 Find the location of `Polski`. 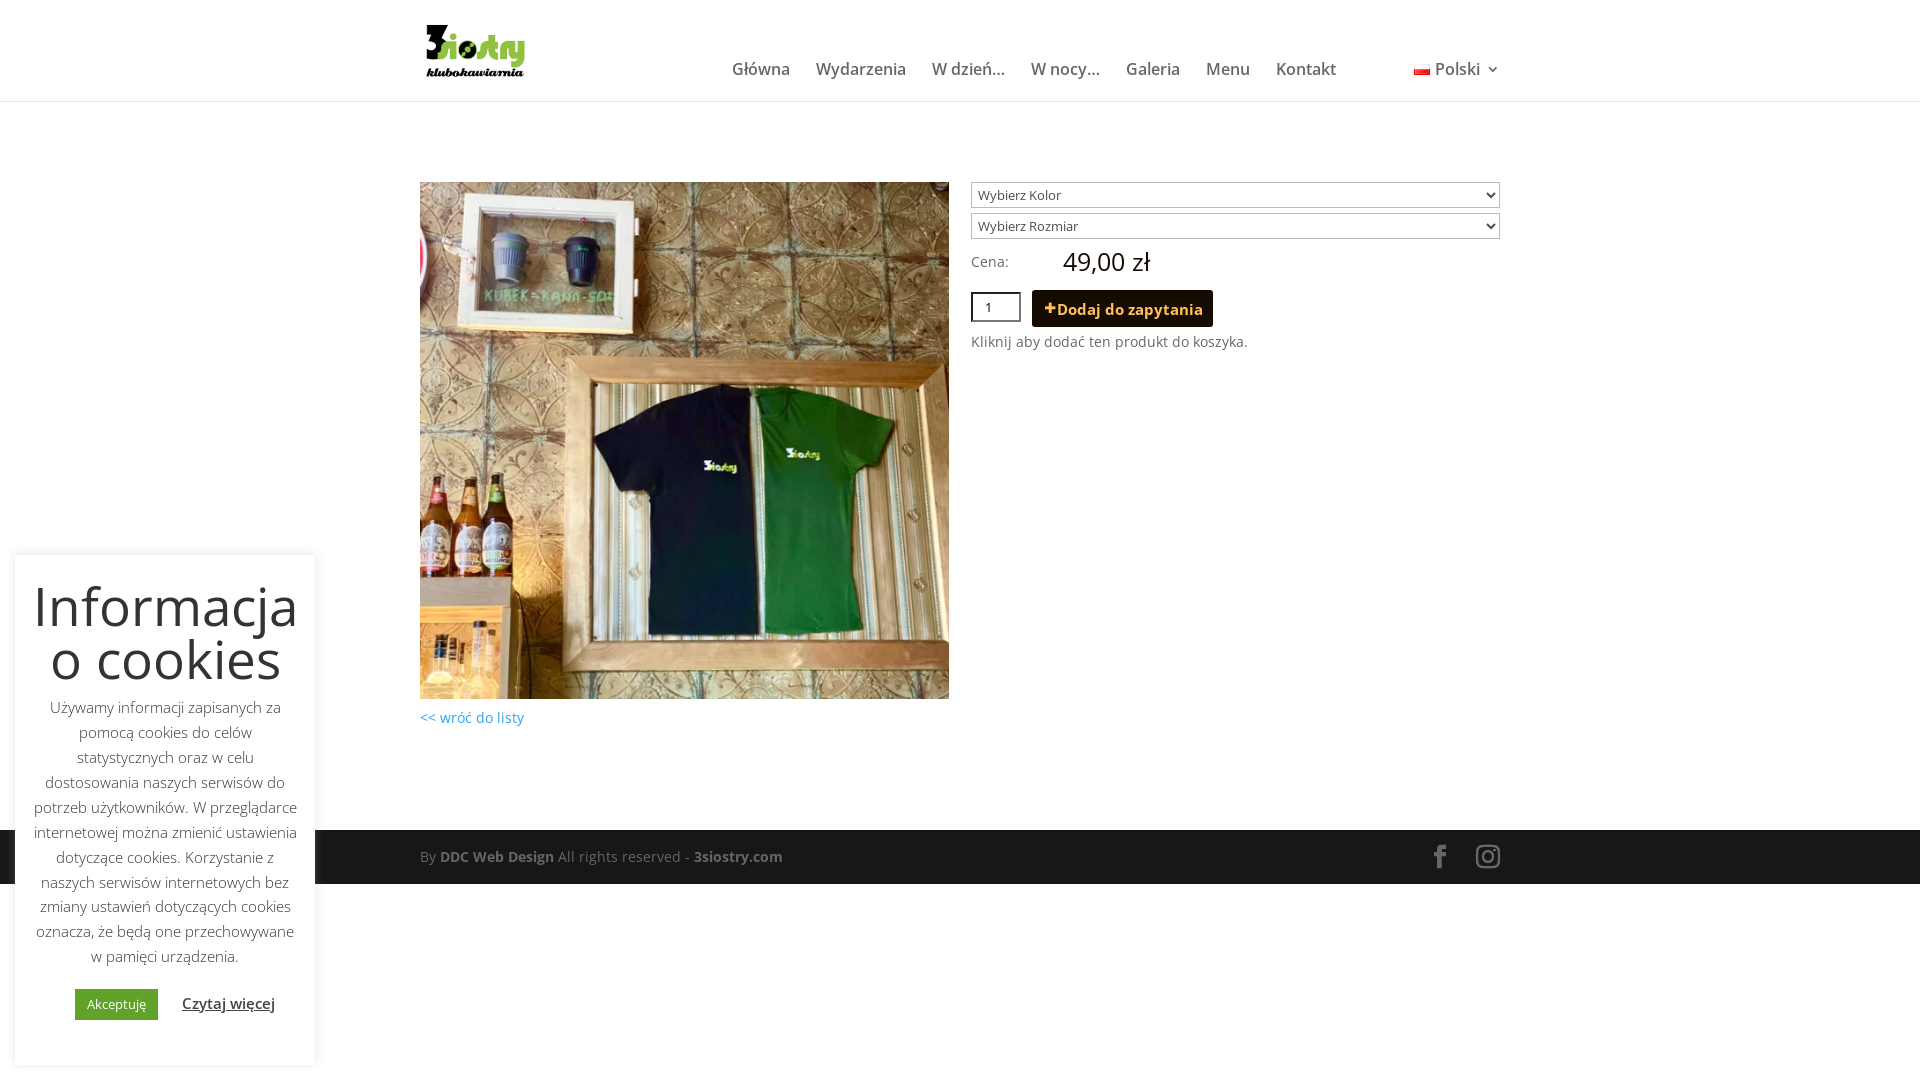

Polski is located at coordinates (1457, 82).